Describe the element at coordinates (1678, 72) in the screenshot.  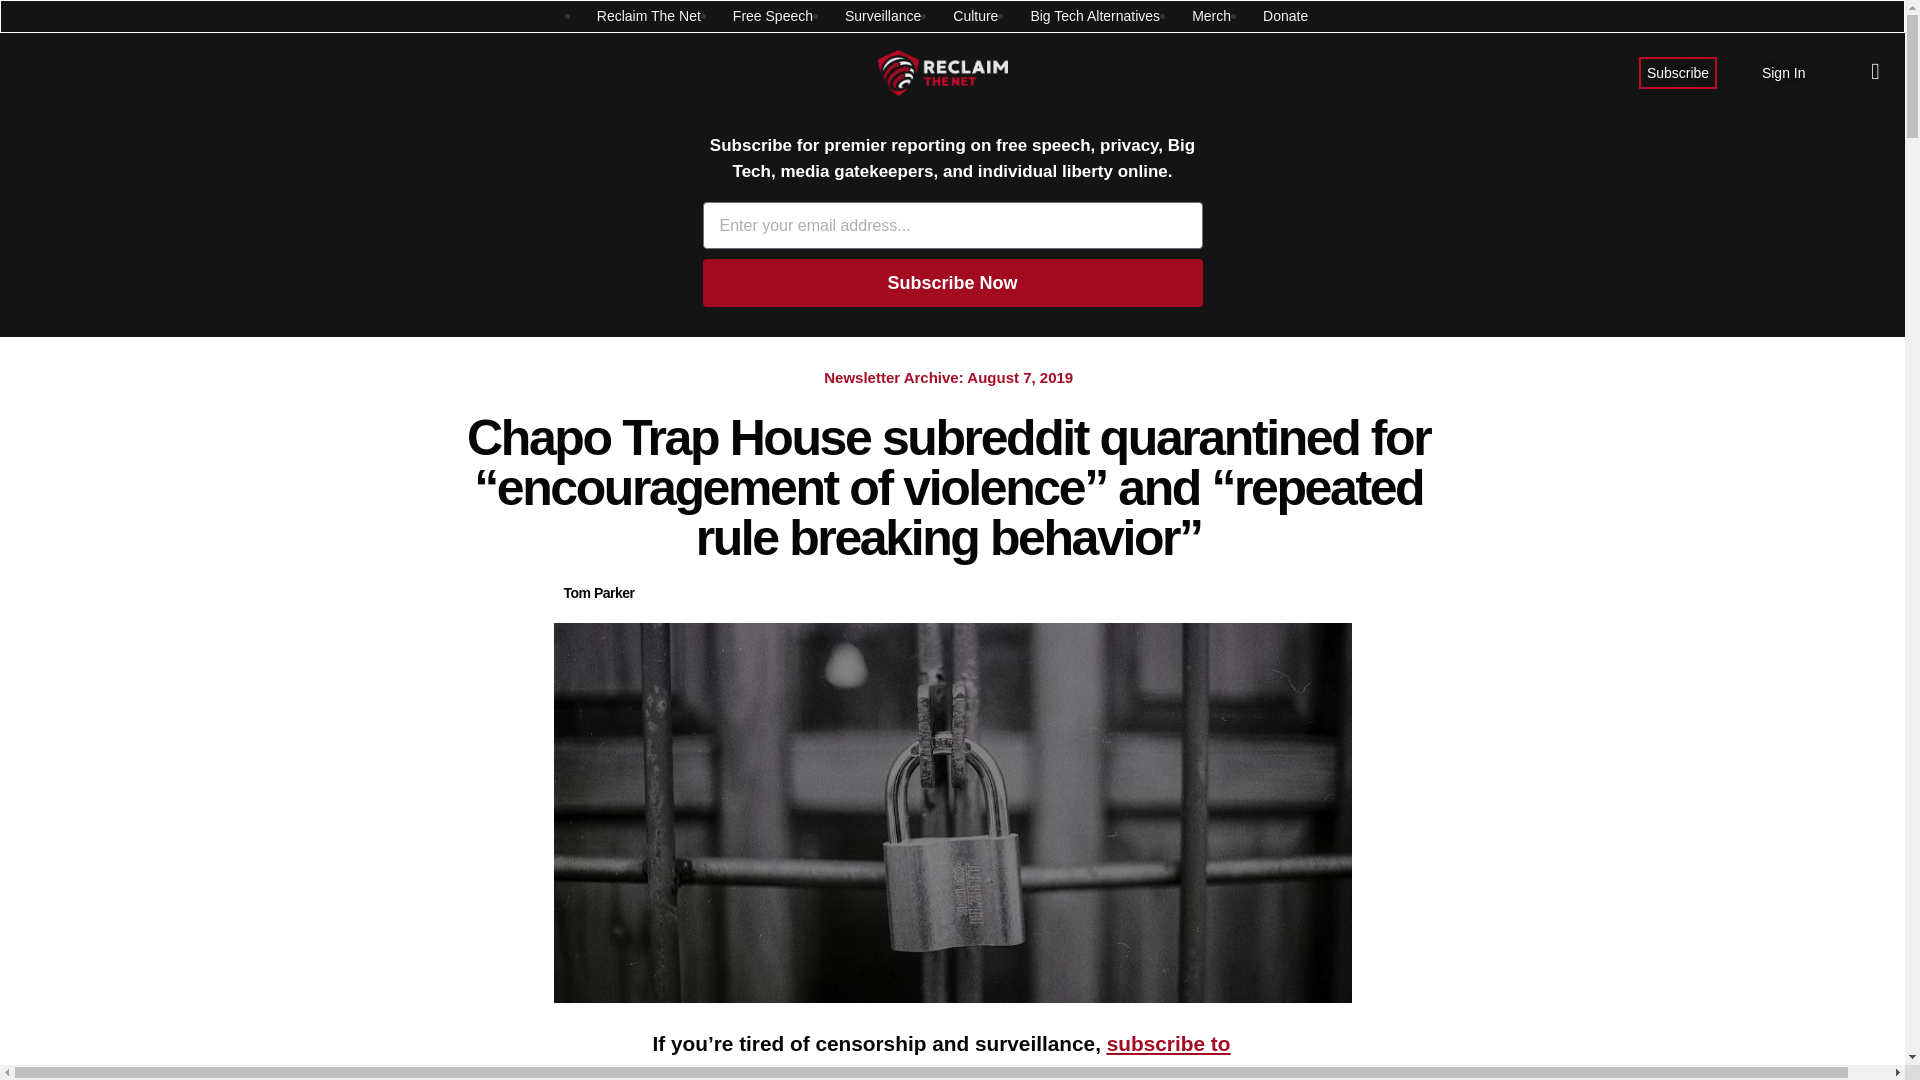
I see `Subscribe` at that location.